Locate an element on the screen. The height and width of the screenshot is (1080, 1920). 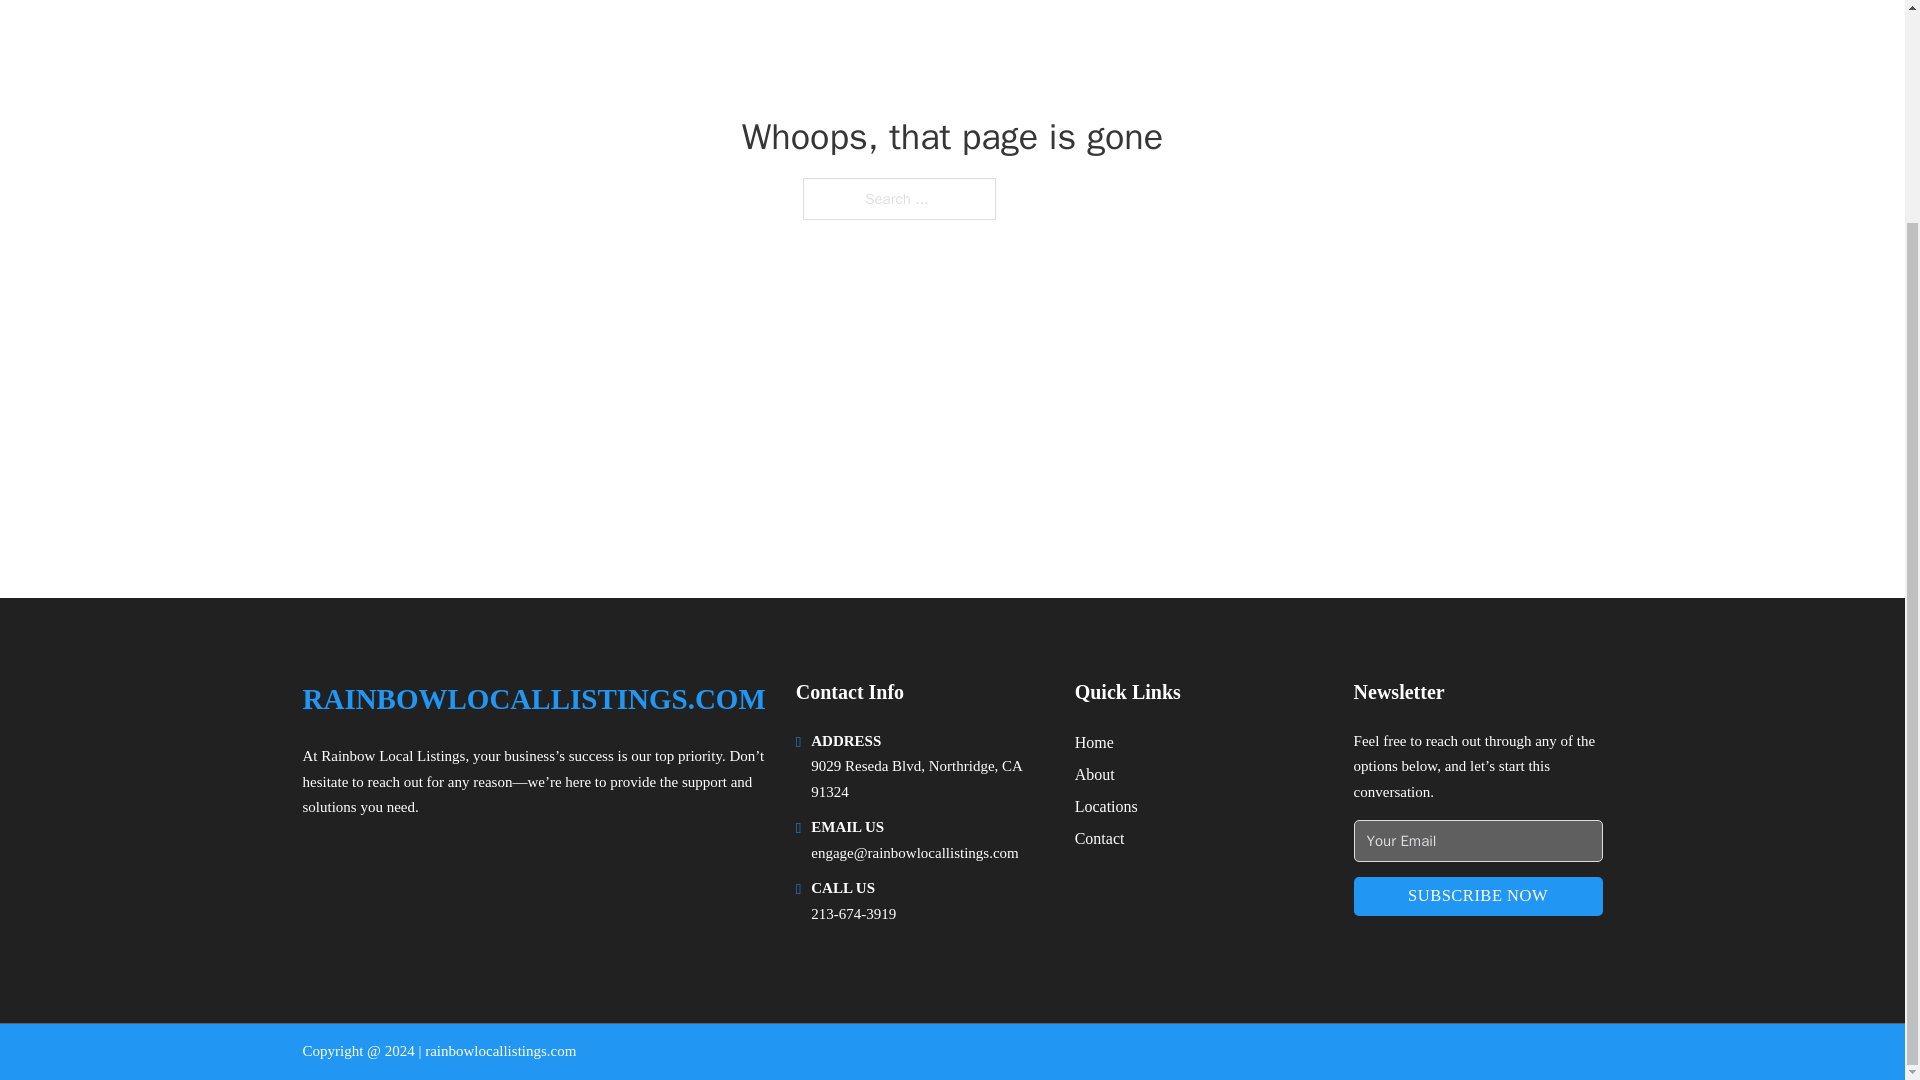
Locations is located at coordinates (1106, 806).